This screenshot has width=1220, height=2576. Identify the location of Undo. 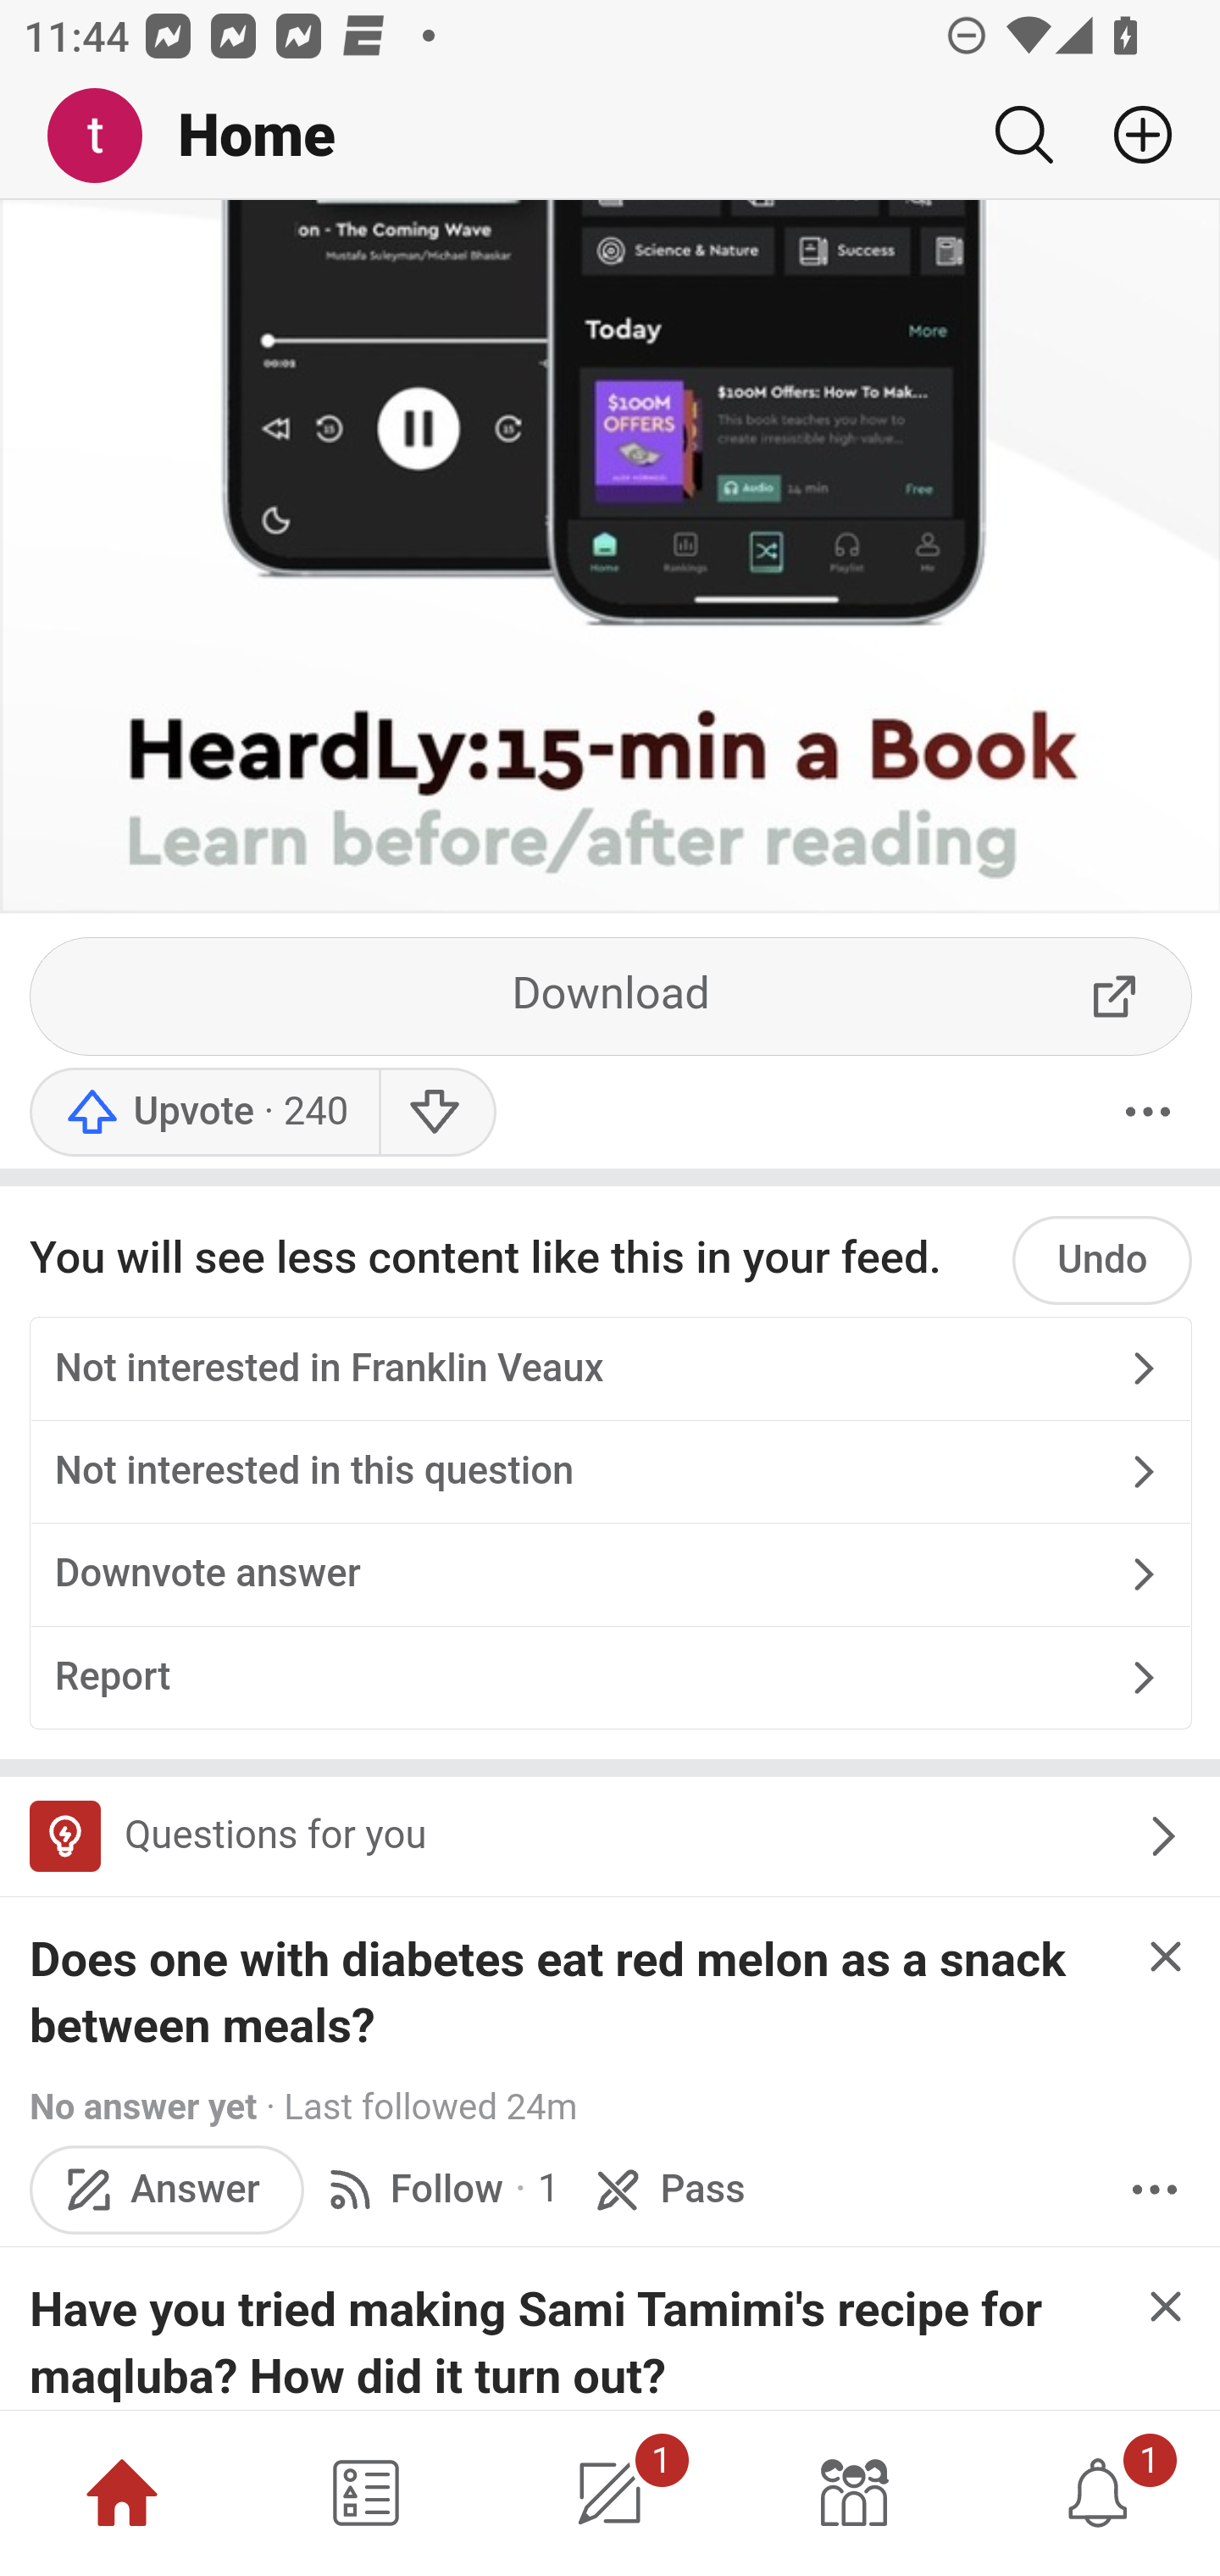
(1101, 1262).